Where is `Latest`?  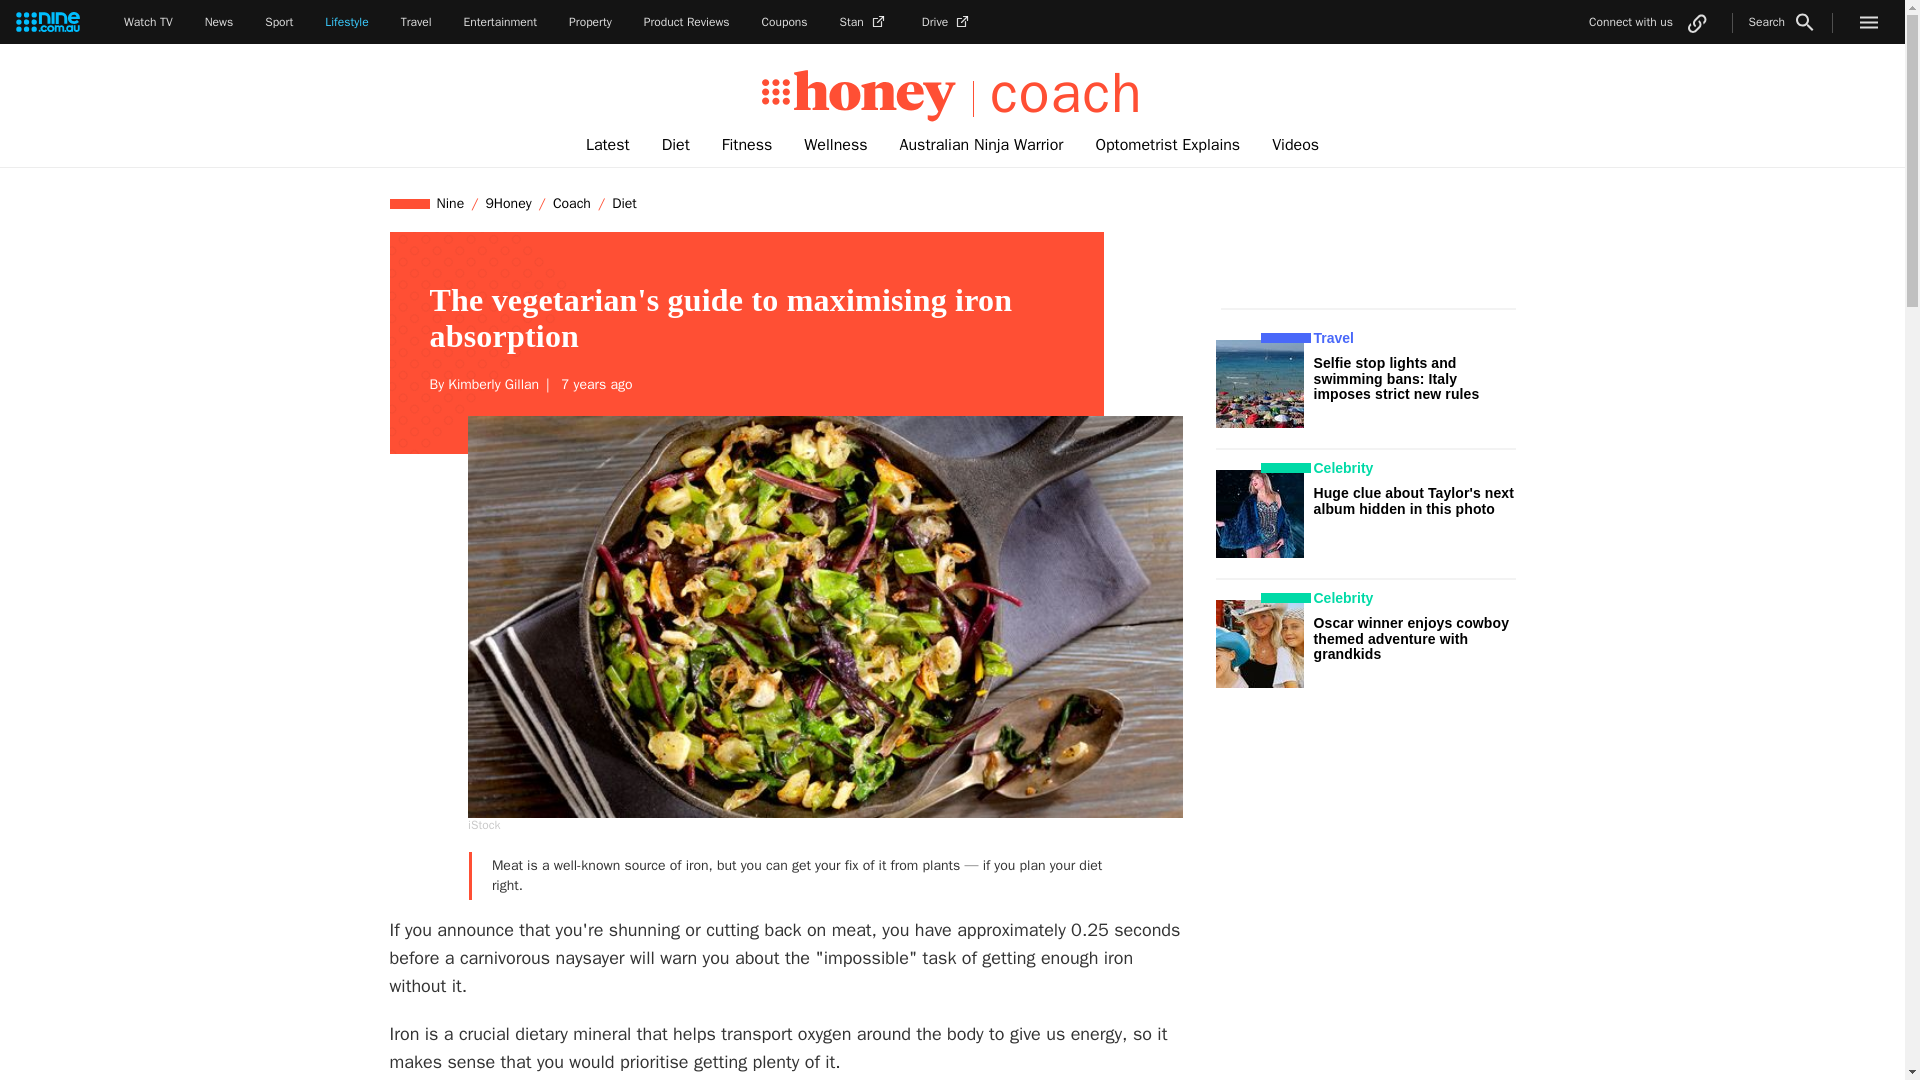 Latest is located at coordinates (608, 145).